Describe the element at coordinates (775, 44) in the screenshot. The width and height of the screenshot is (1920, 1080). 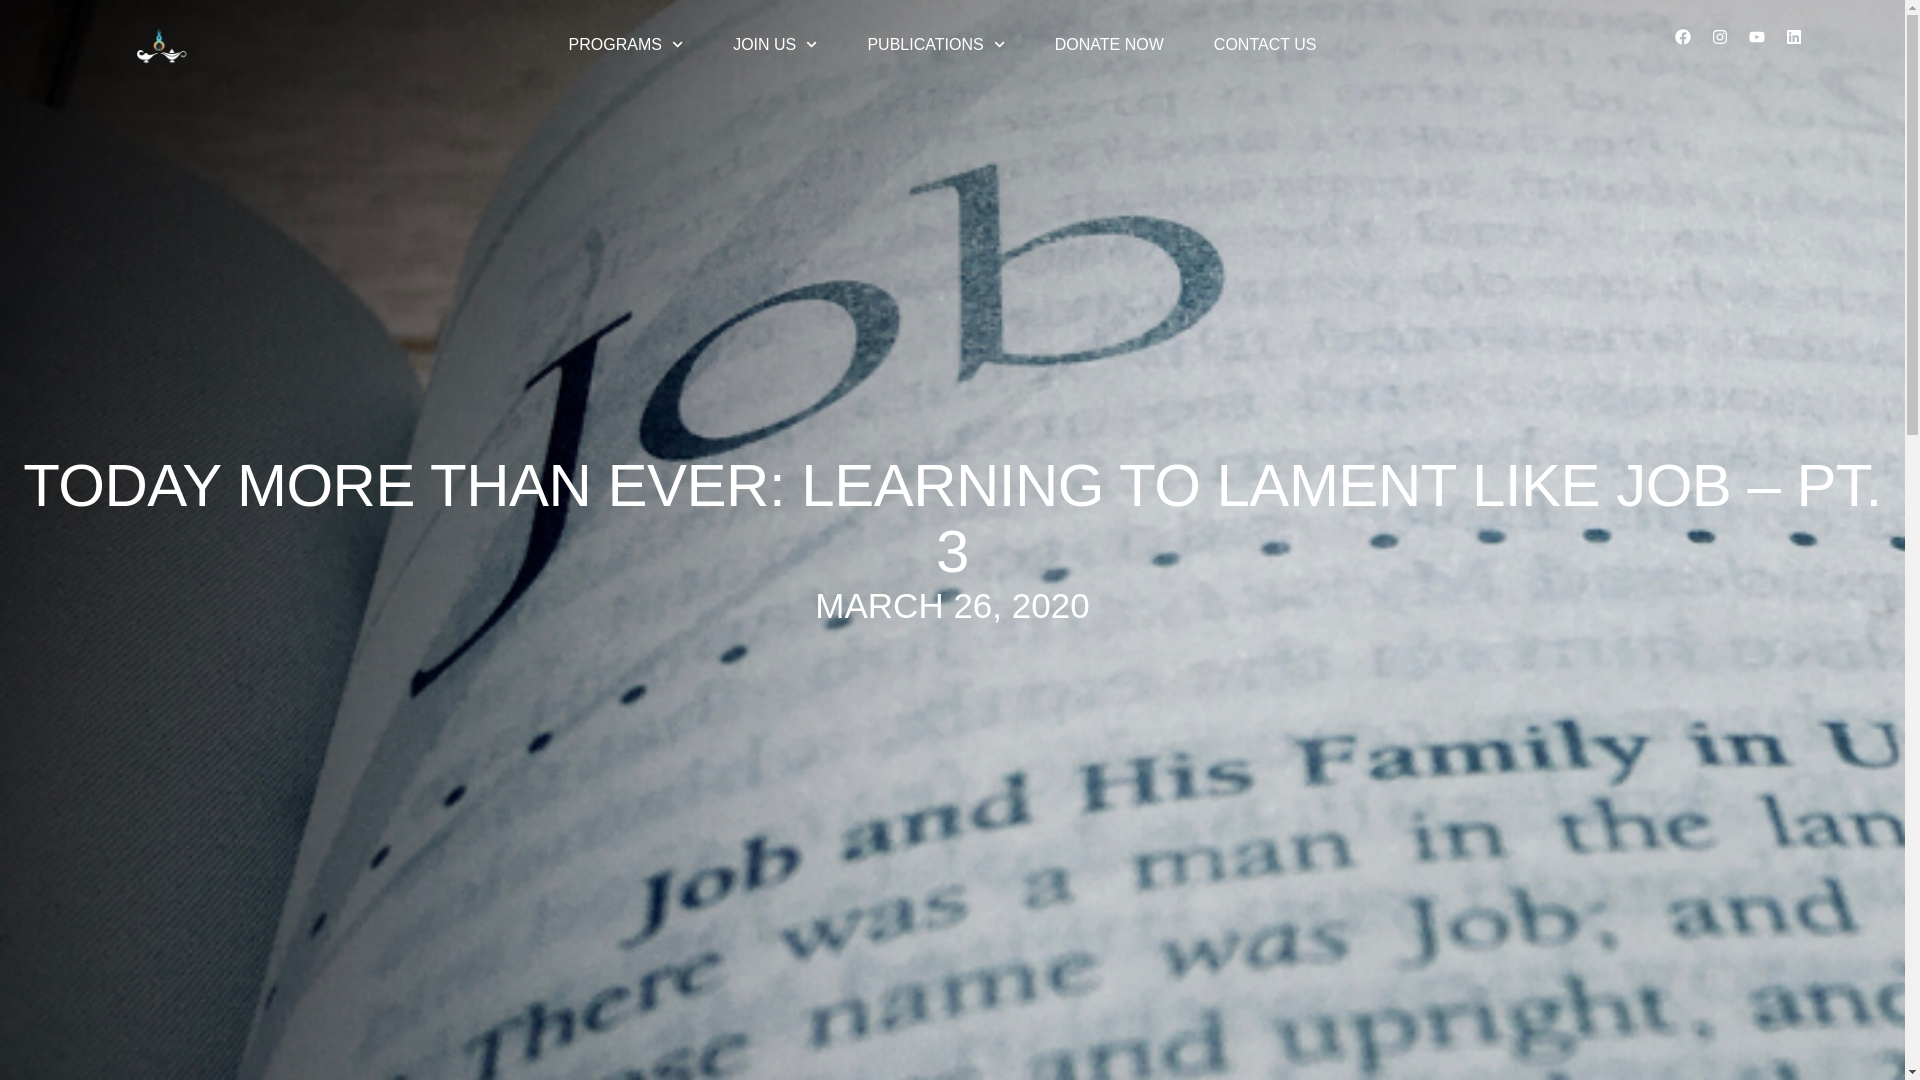
I see `JOIN US` at that location.